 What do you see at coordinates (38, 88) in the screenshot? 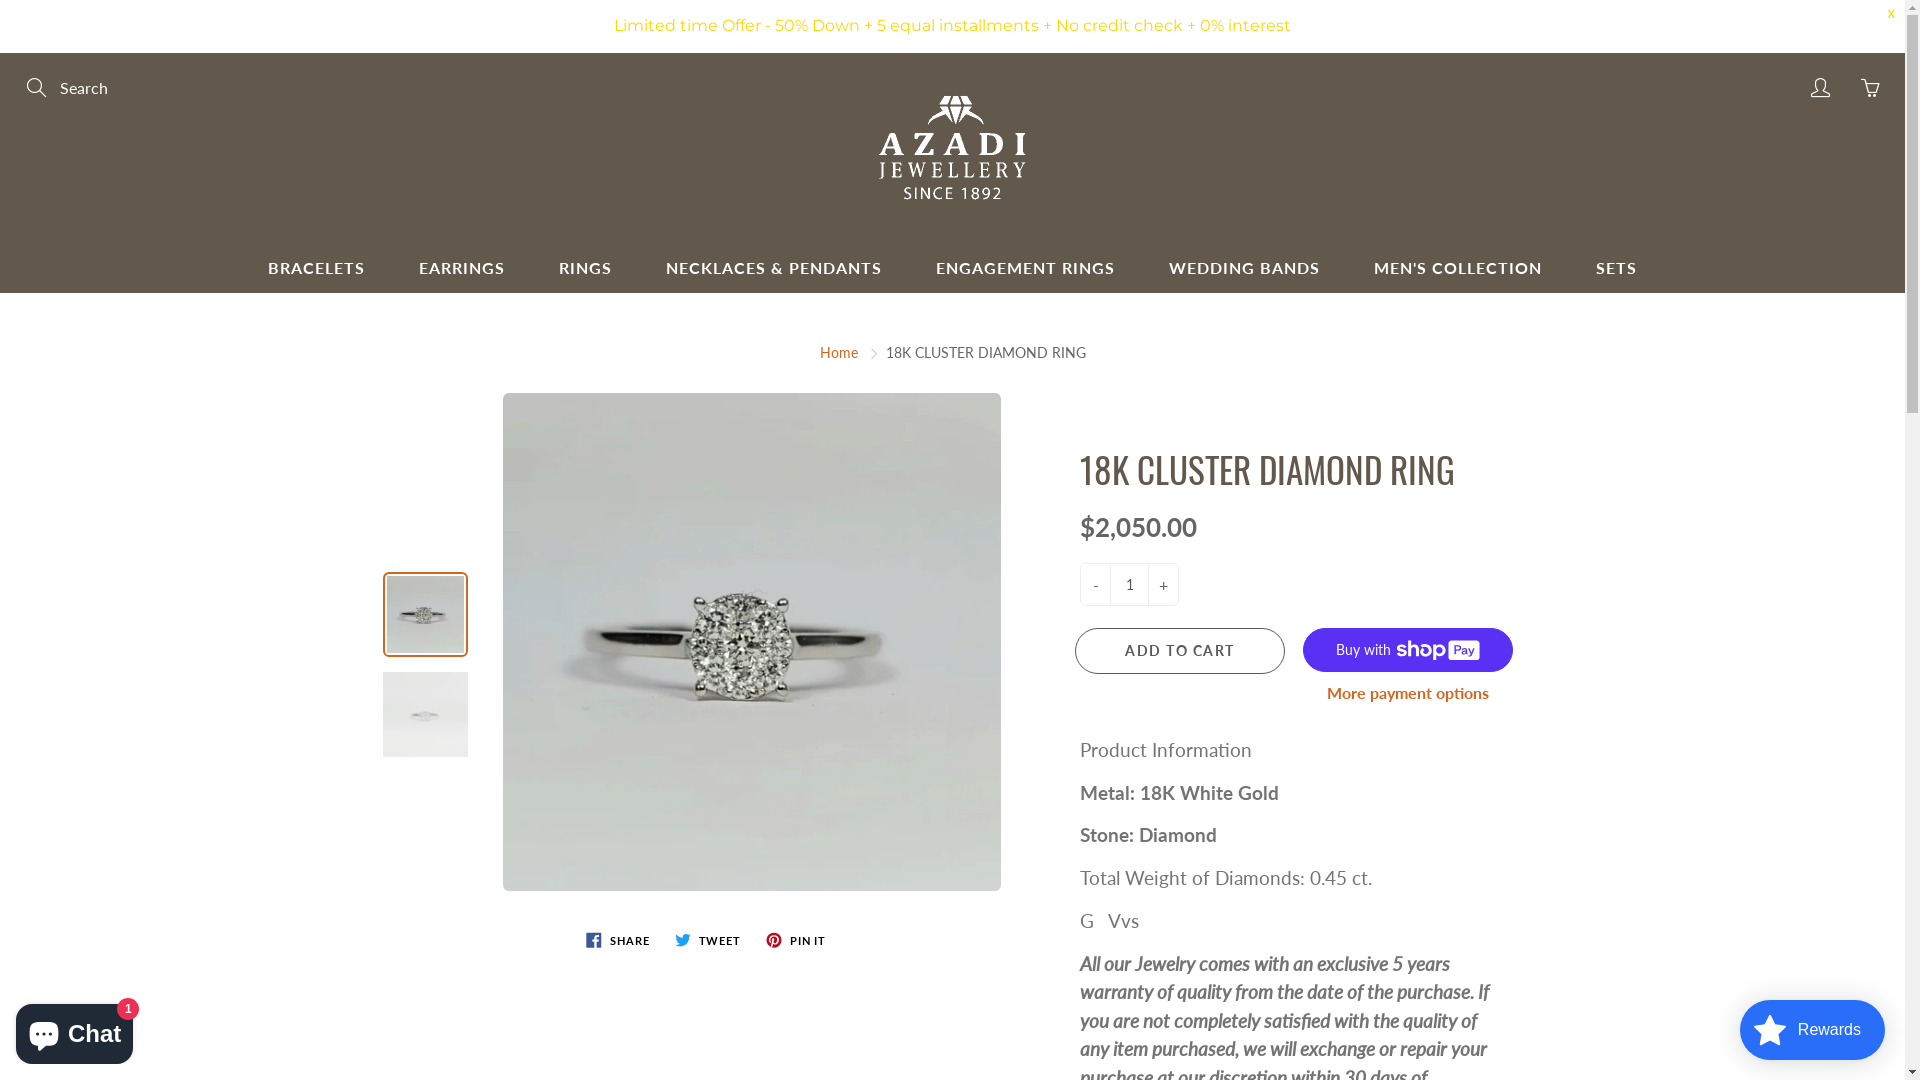
I see `Search` at bounding box center [38, 88].